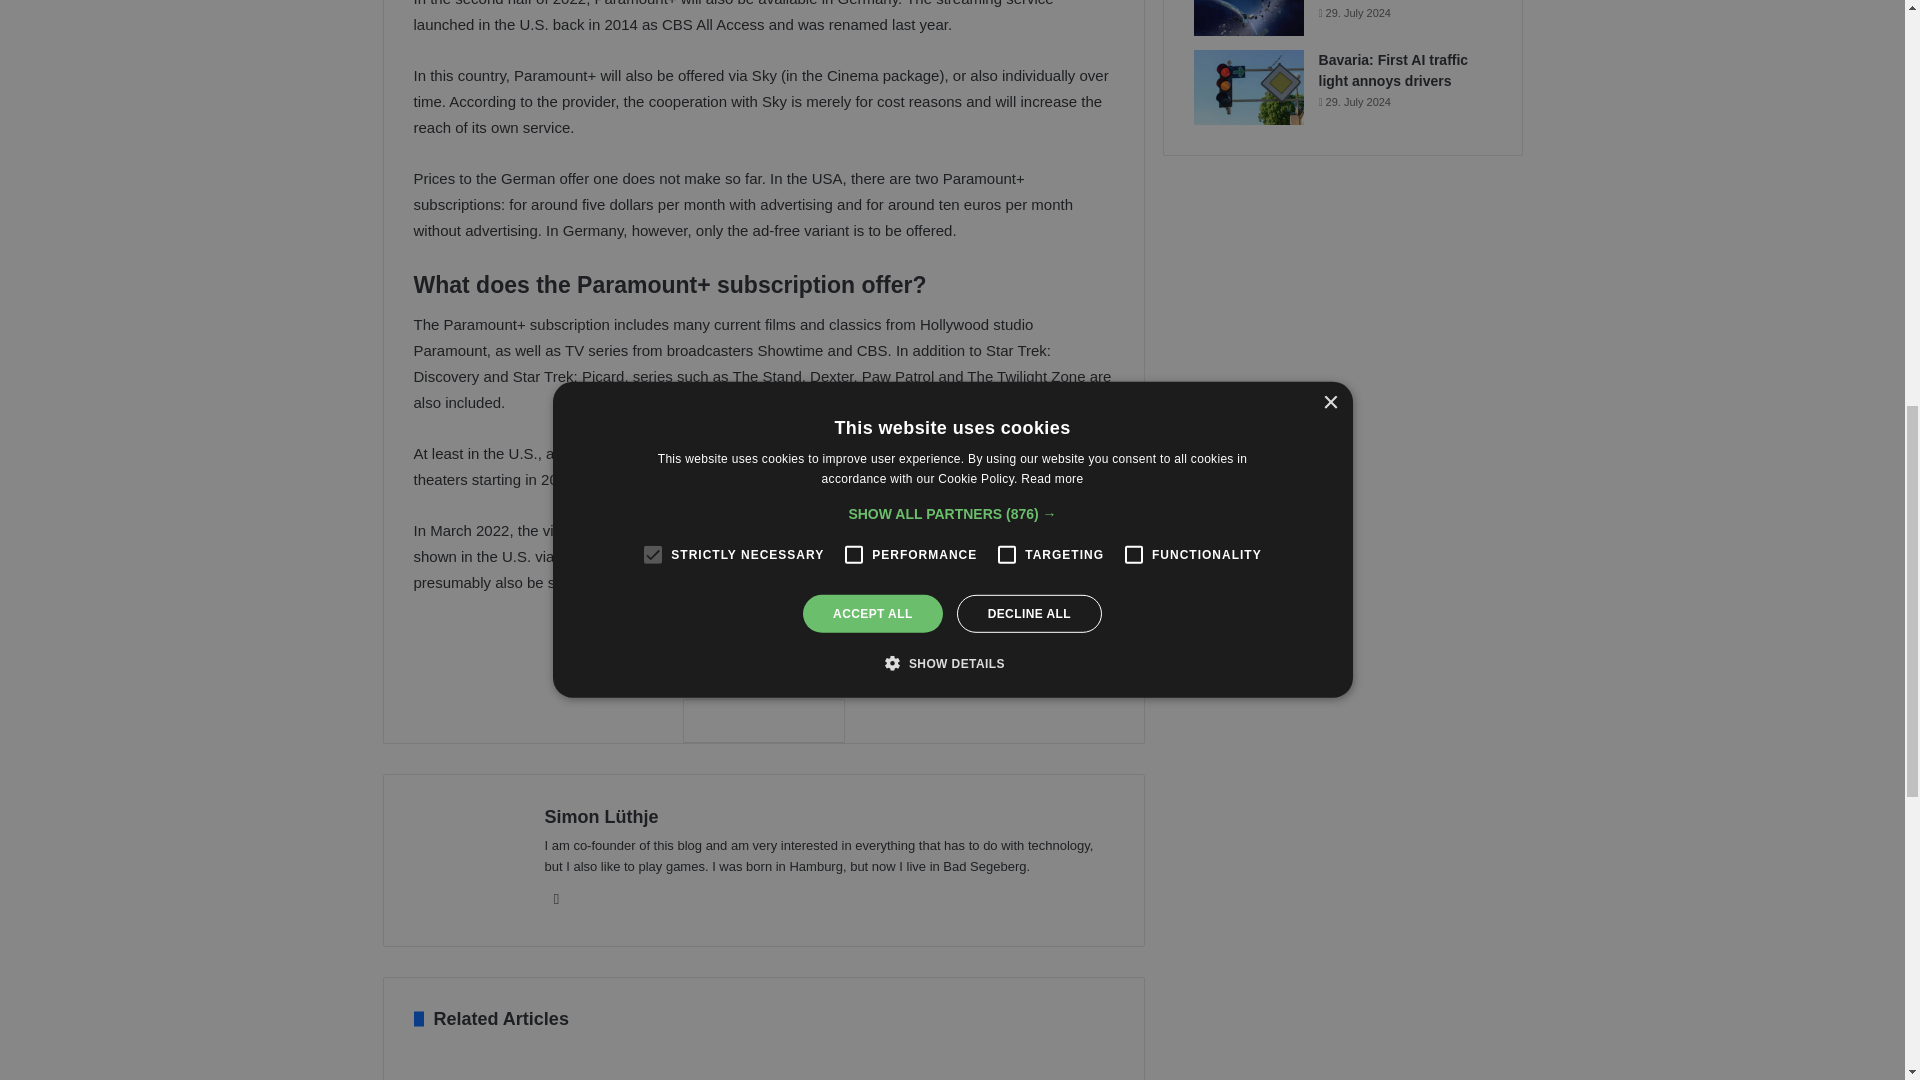 The image size is (1920, 1080). What do you see at coordinates (556, 898) in the screenshot?
I see `LinkedIn` at bounding box center [556, 898].